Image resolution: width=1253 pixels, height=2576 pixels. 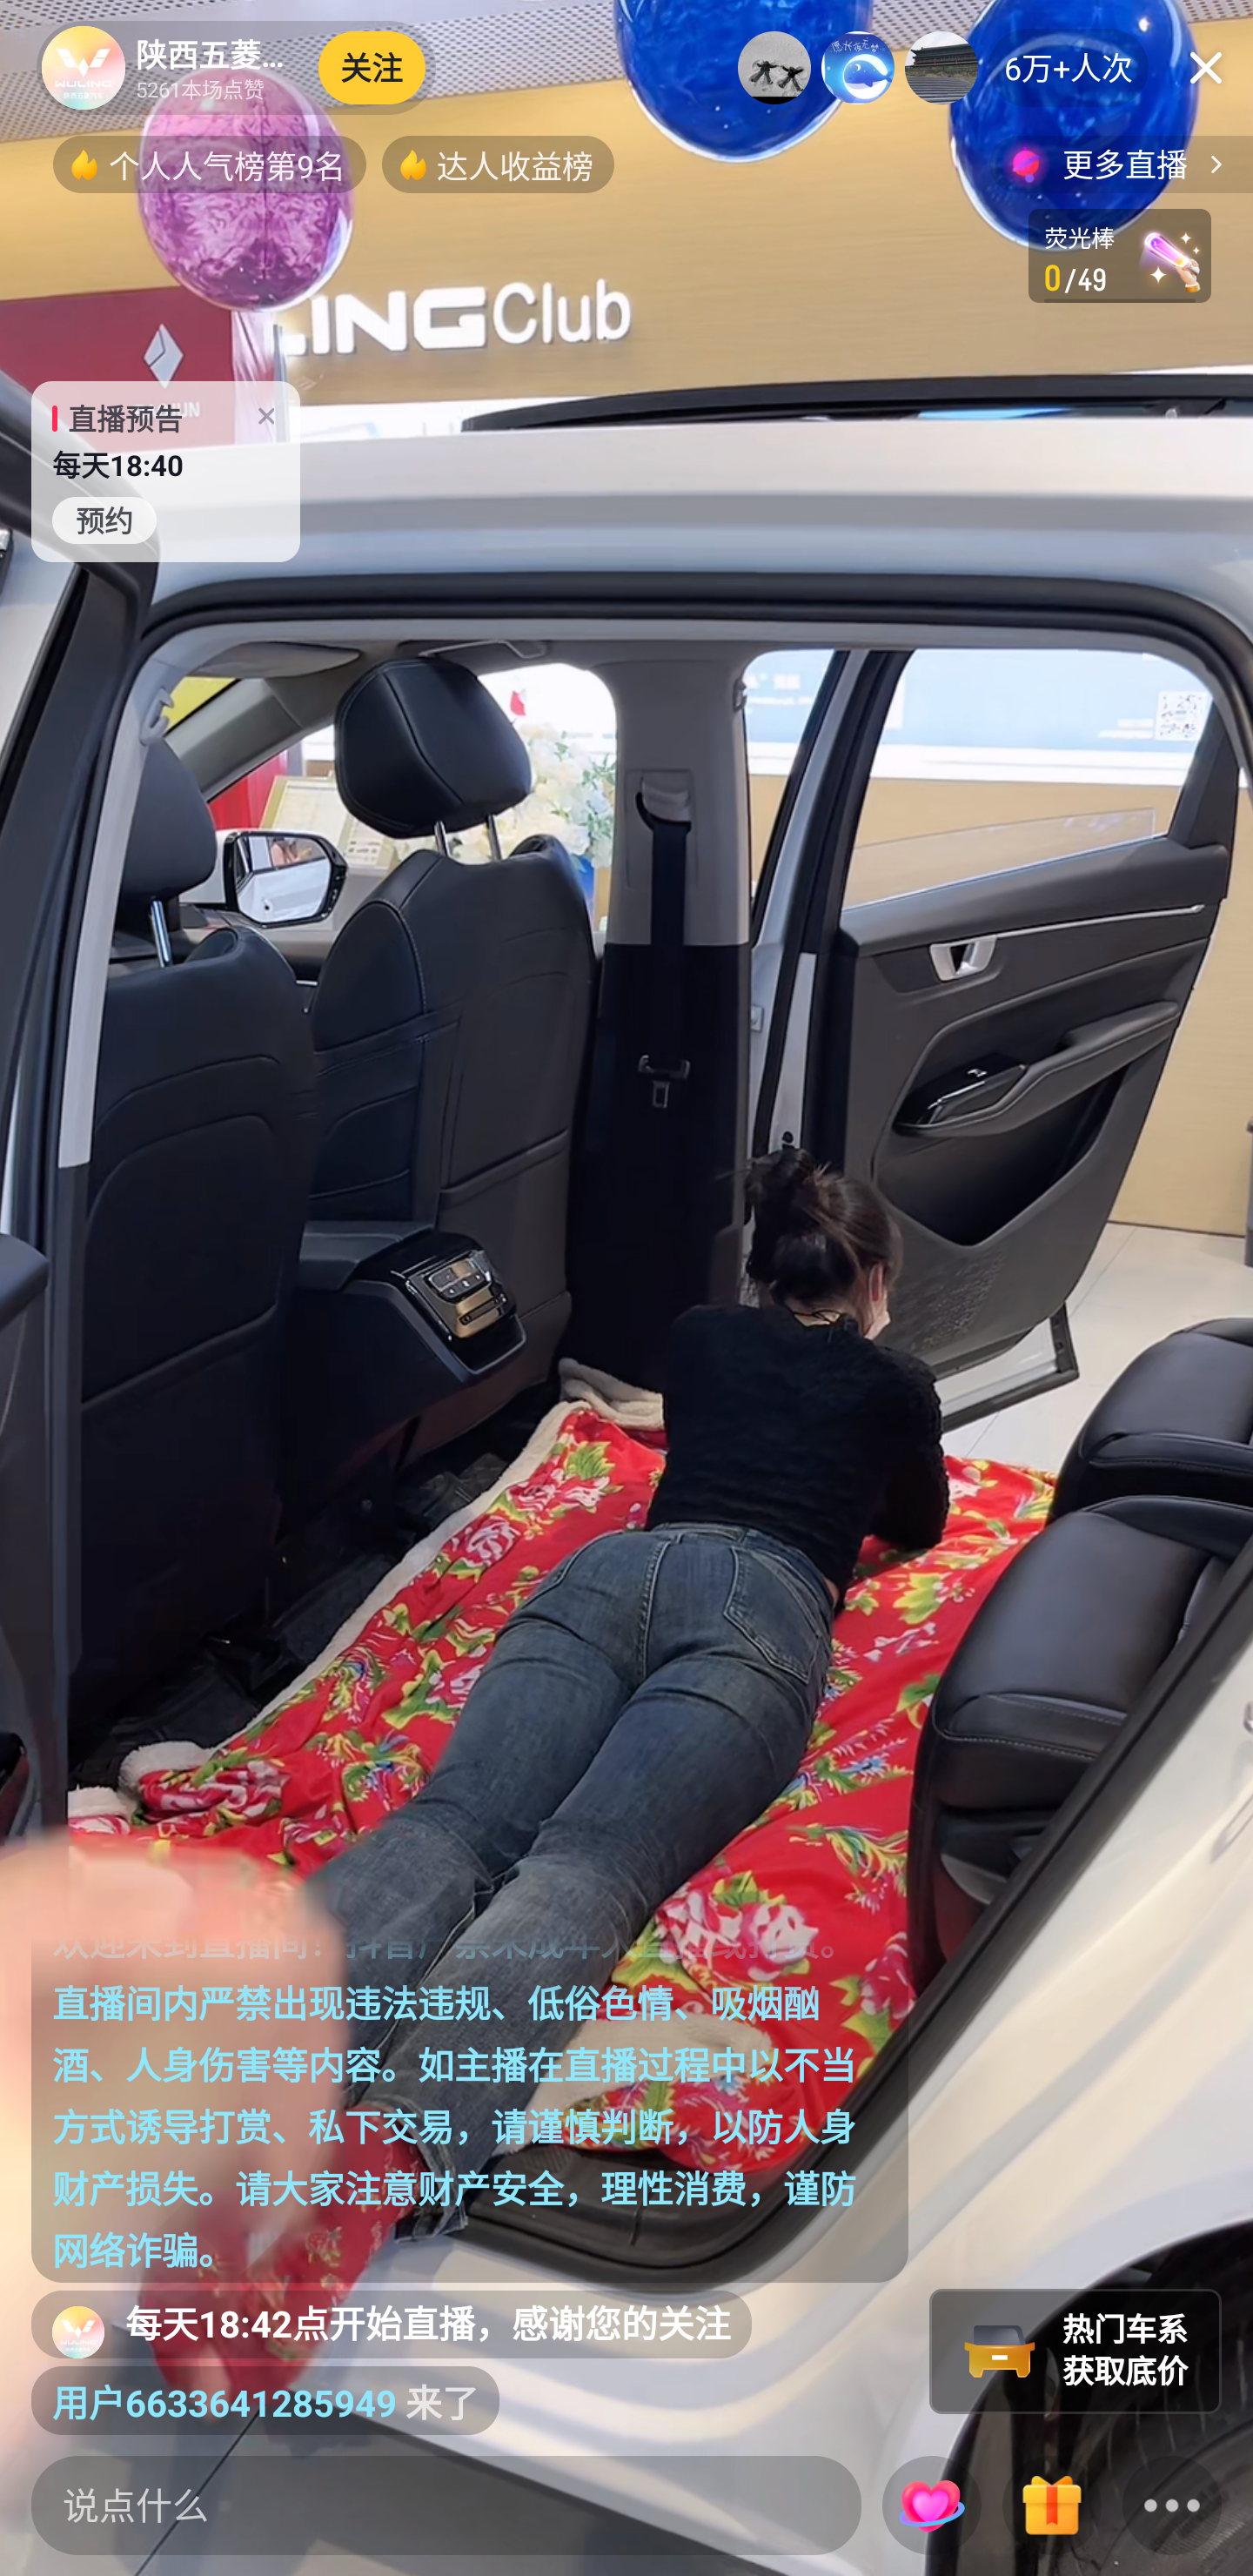 I want to click on 关闭预告贴片, so click(x=266, y=409).